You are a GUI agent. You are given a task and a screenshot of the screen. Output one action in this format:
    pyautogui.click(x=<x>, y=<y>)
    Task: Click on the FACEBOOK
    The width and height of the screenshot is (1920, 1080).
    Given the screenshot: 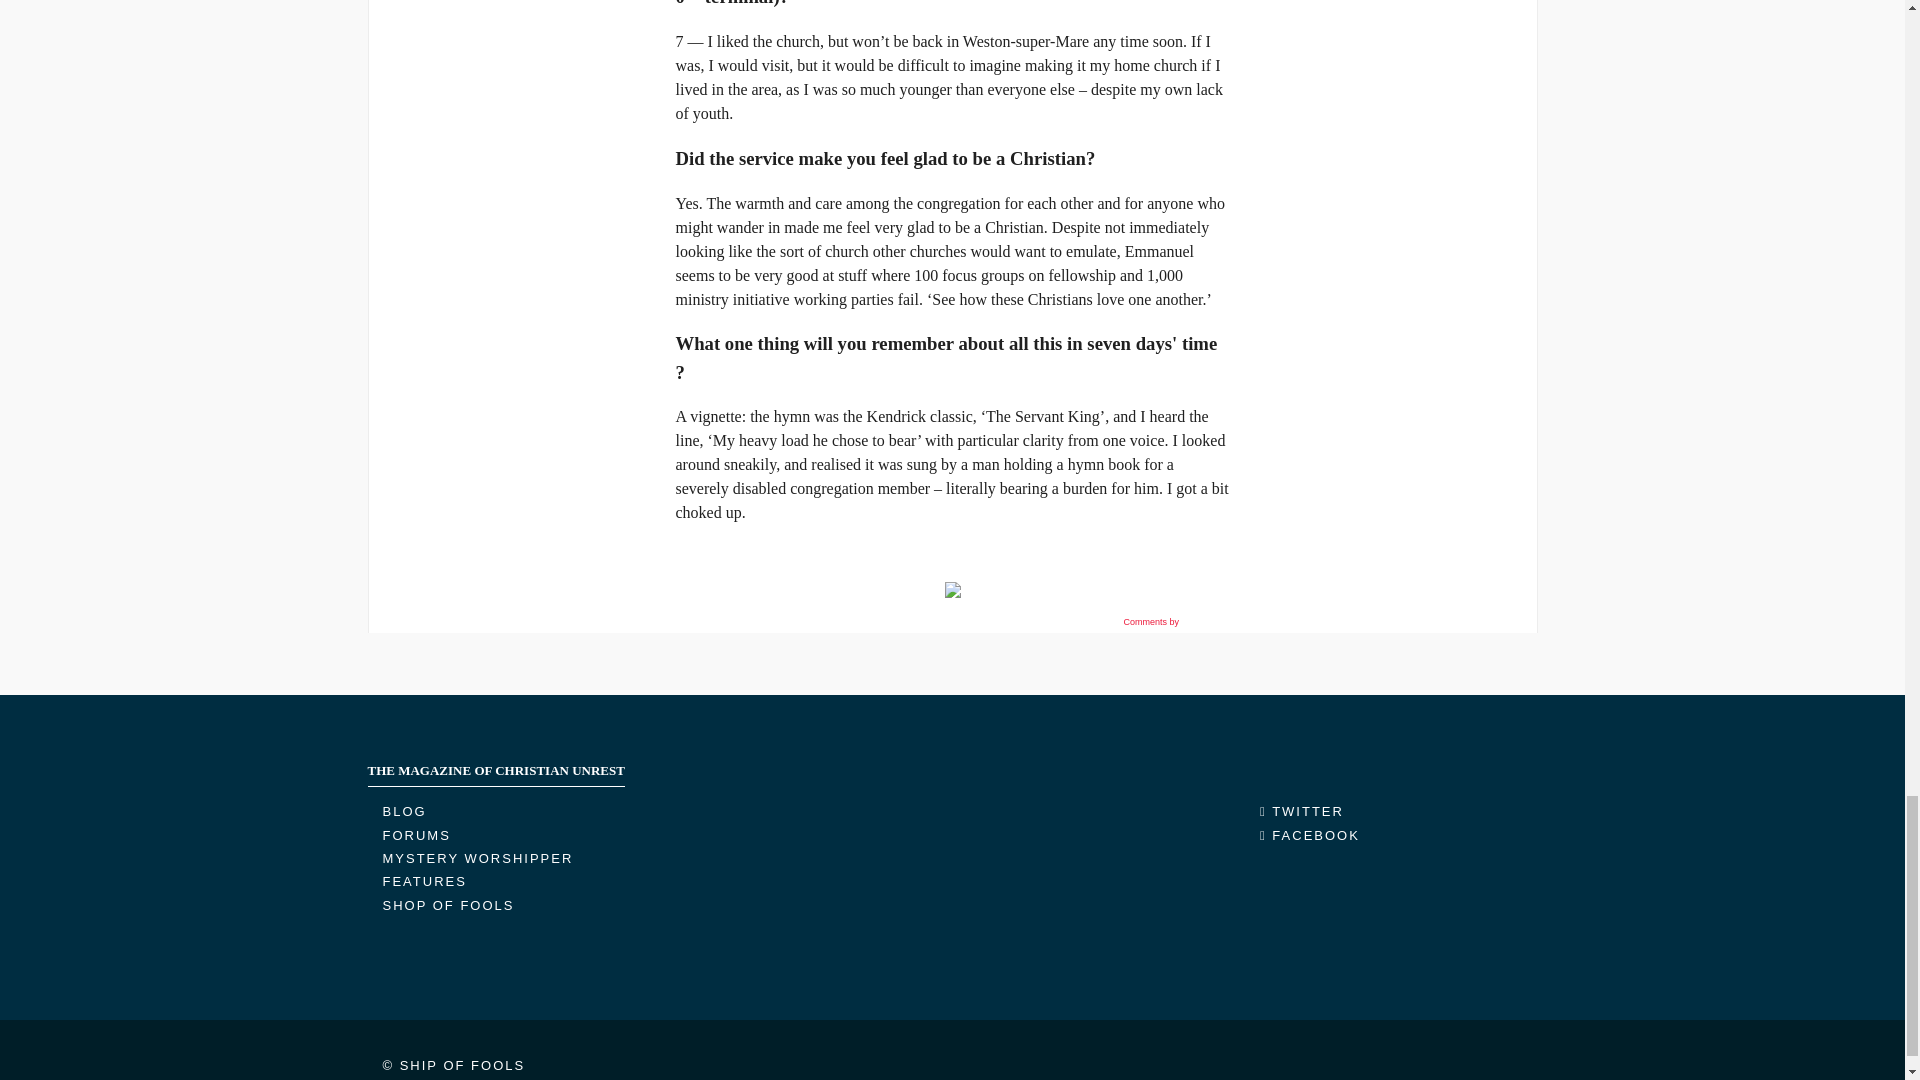 What is the action you would take?
    pyautogui.click(x=1309, y=836)
    